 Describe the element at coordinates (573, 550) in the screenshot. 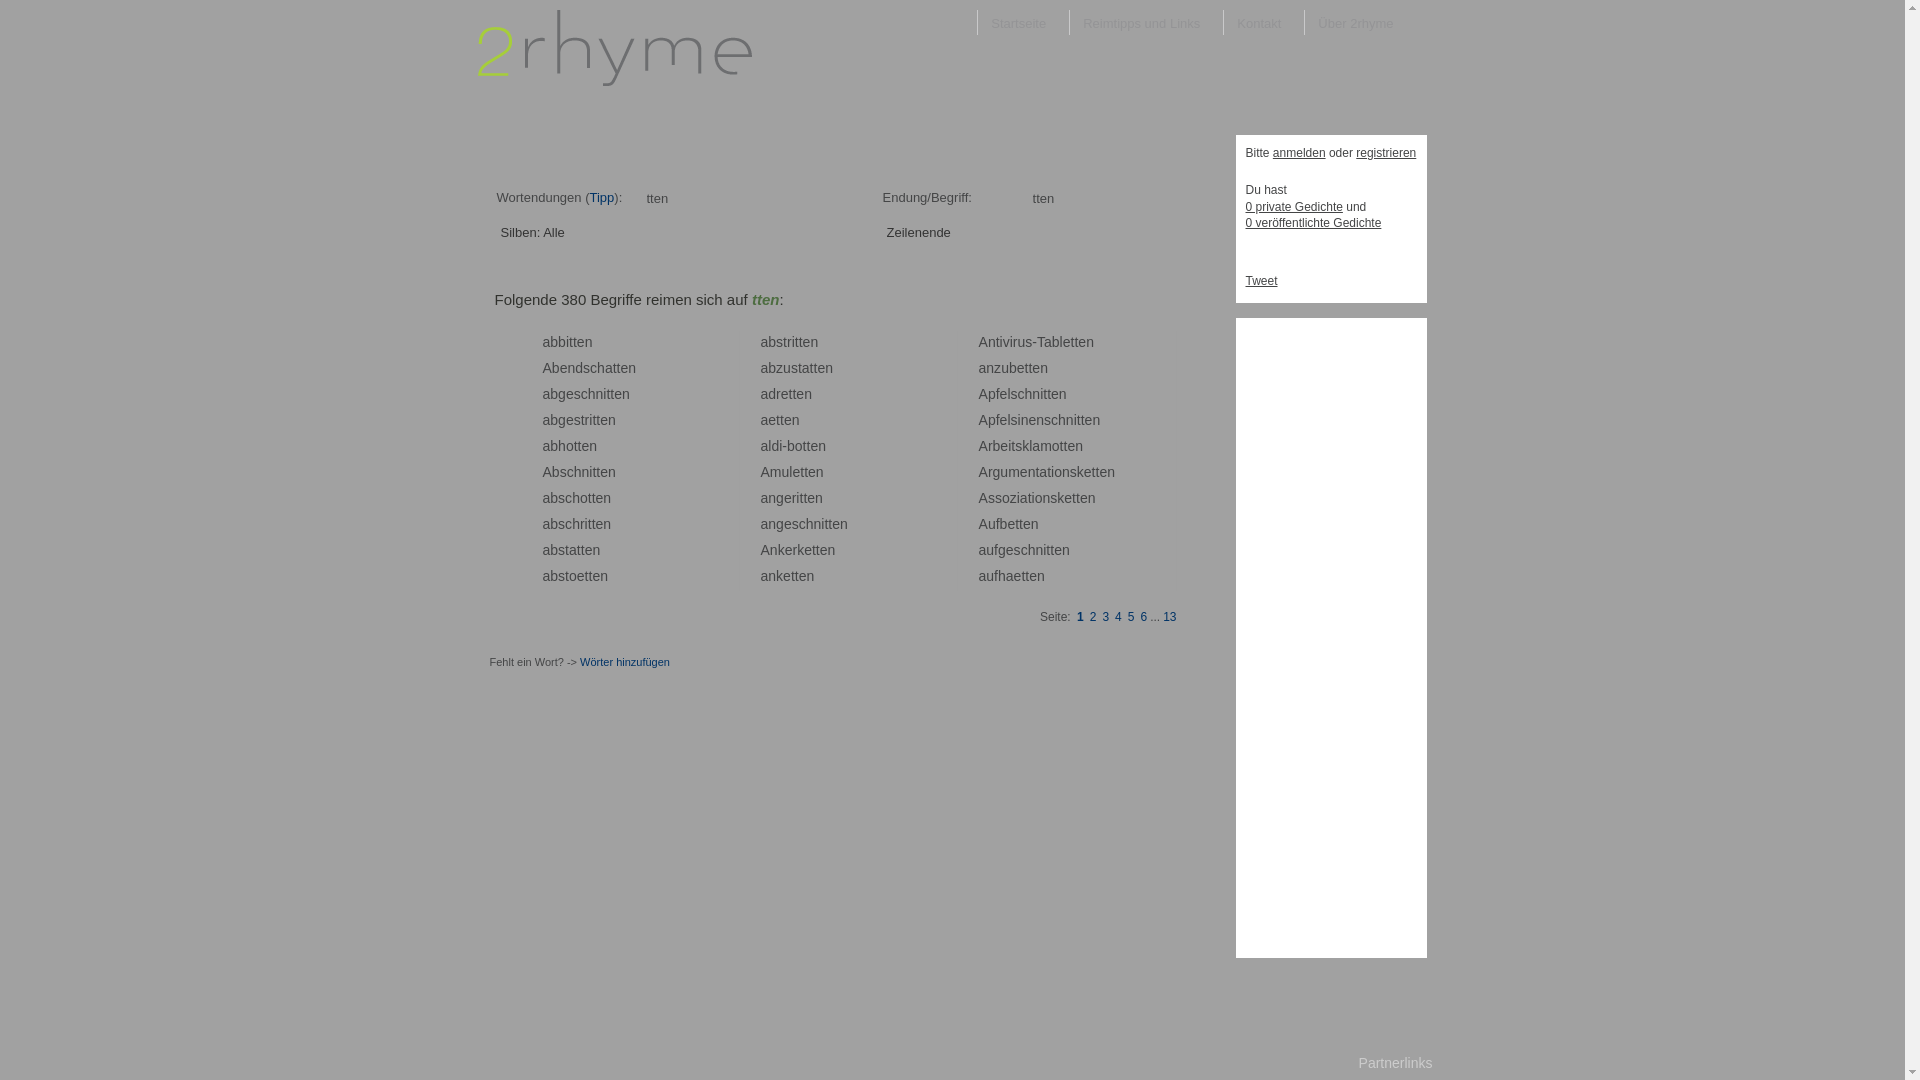

I see `a` at that location.